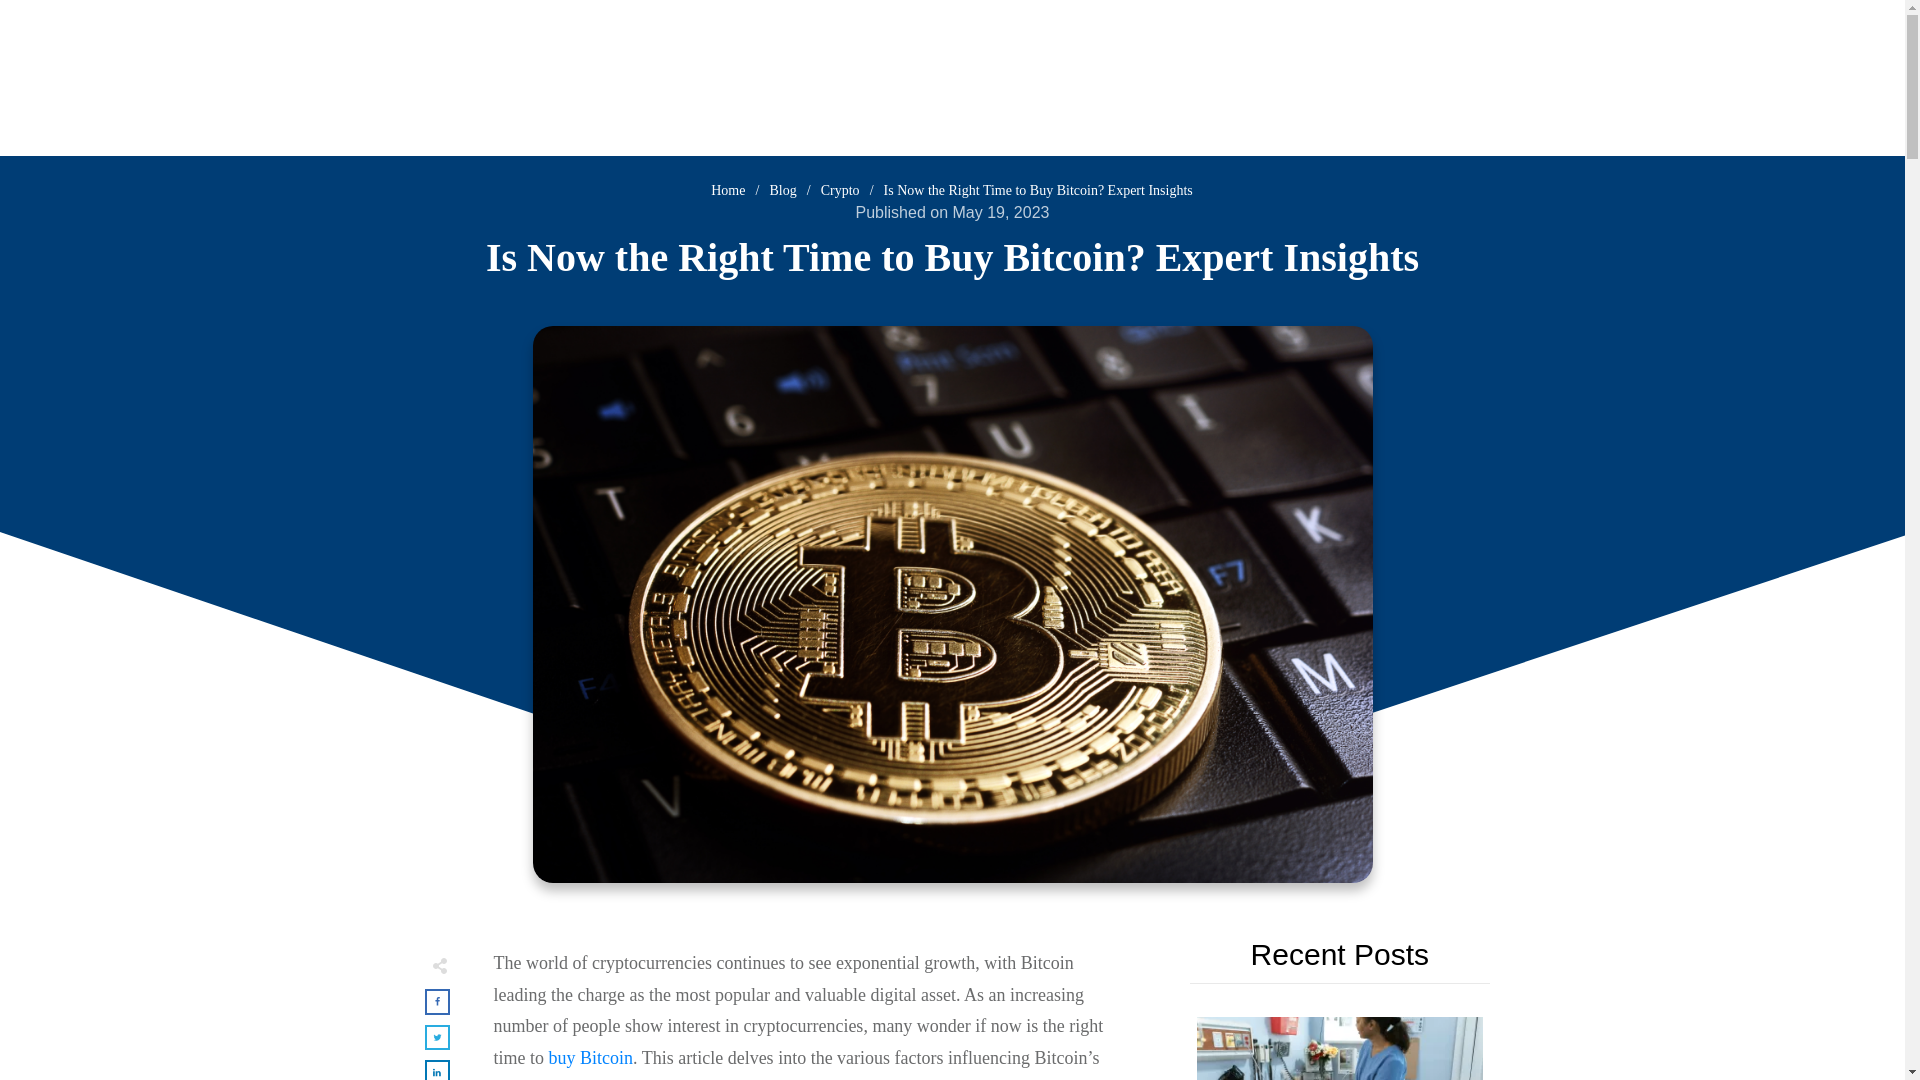 The height and width of the screenshot is (1080, 1920). What do you see at coordinates (727, 190) in the screenshot?
I see `Home` at bounding box center [727, 190].